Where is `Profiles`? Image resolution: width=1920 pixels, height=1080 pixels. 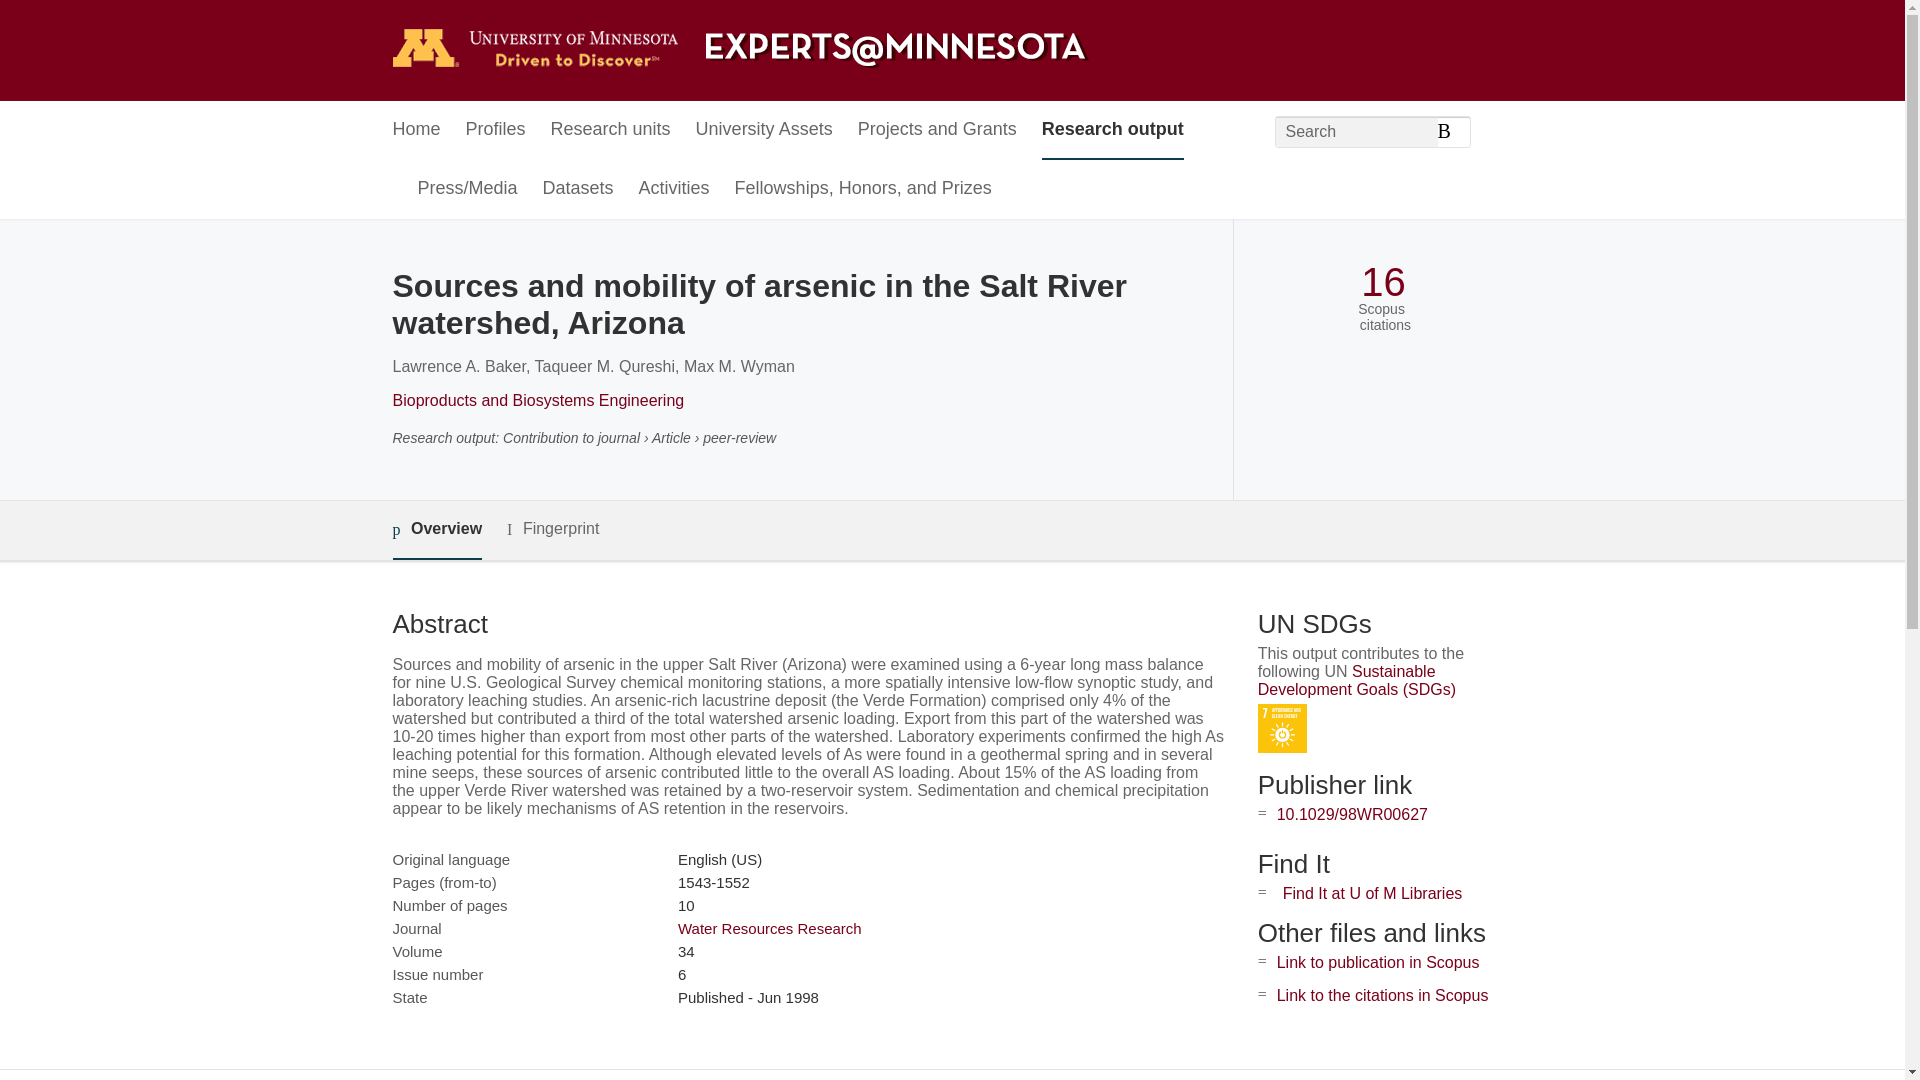 Profiles is located at coordinates (496, 130).